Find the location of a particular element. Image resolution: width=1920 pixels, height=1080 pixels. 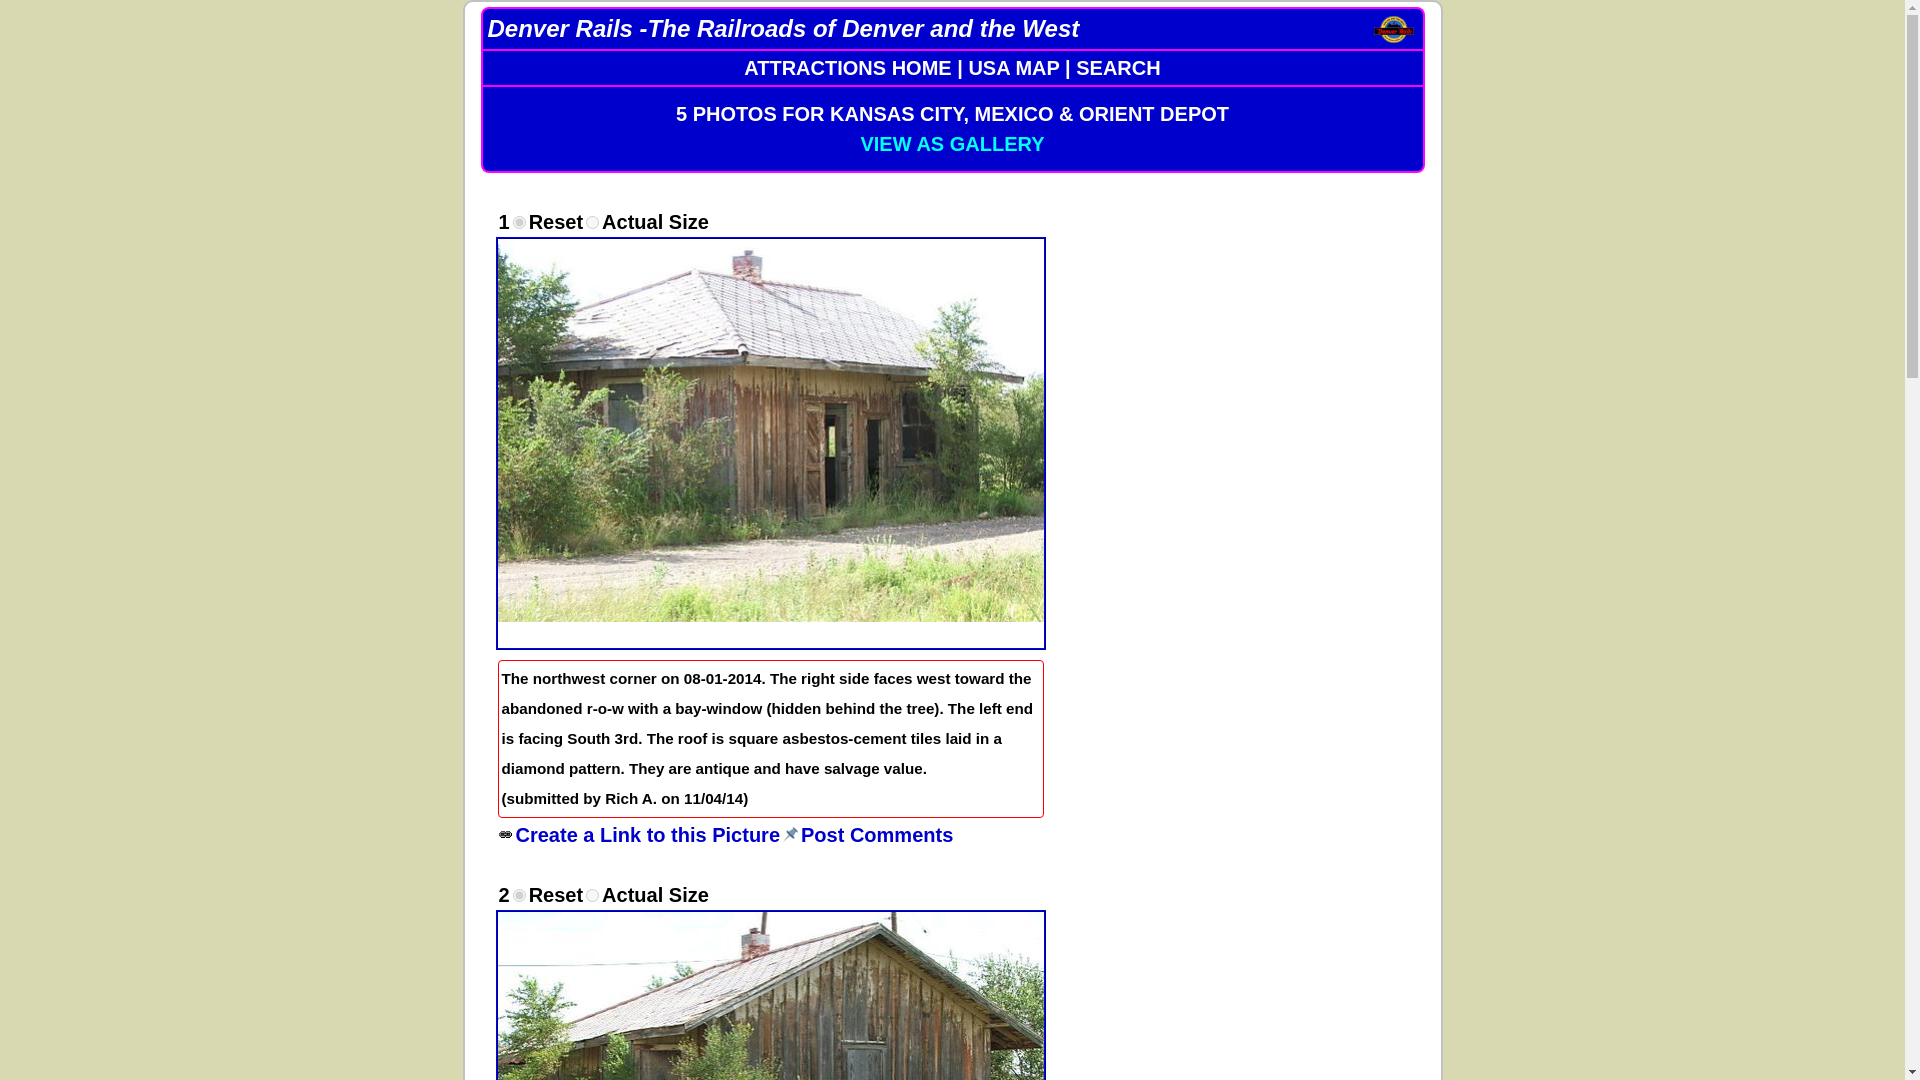

on is located at coordinates (592, 222).